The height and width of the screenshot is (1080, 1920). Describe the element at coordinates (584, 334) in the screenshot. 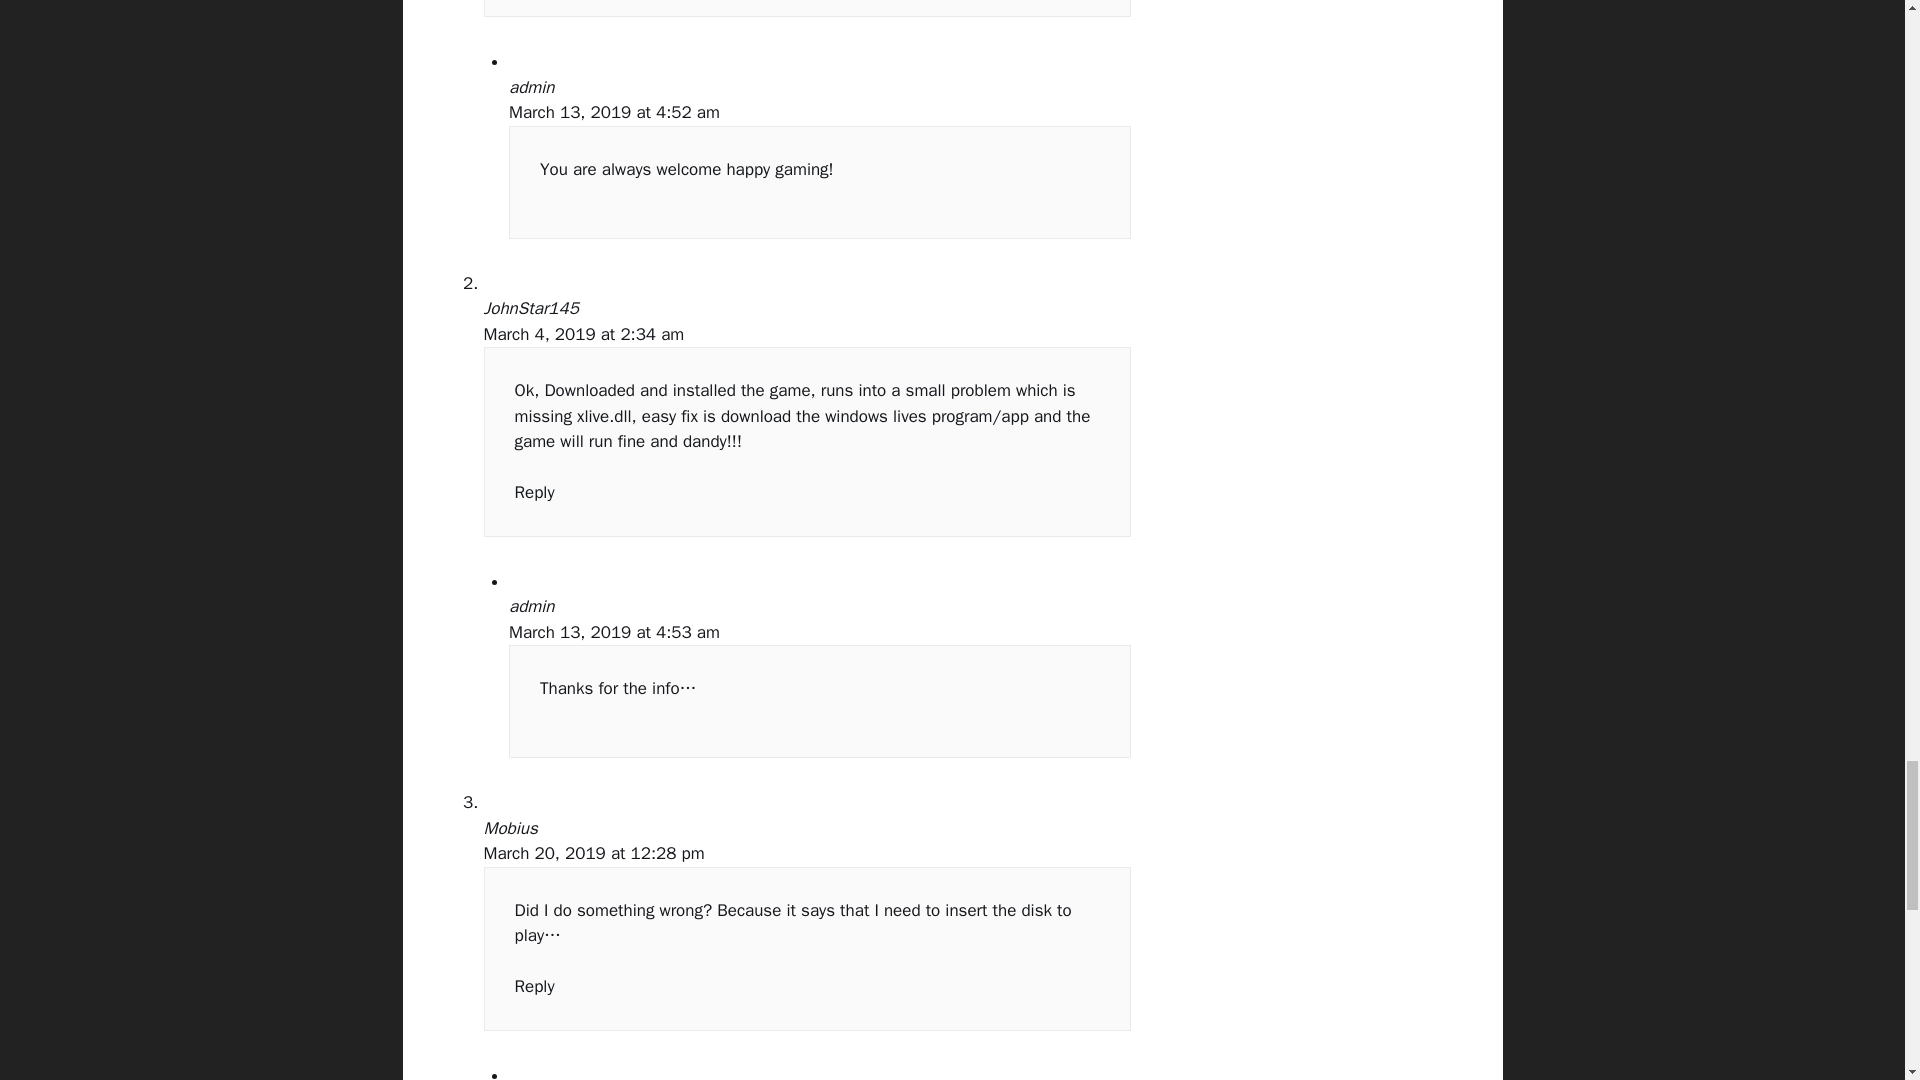

I see `March 4, 2019 at 2:34 am` at that location.